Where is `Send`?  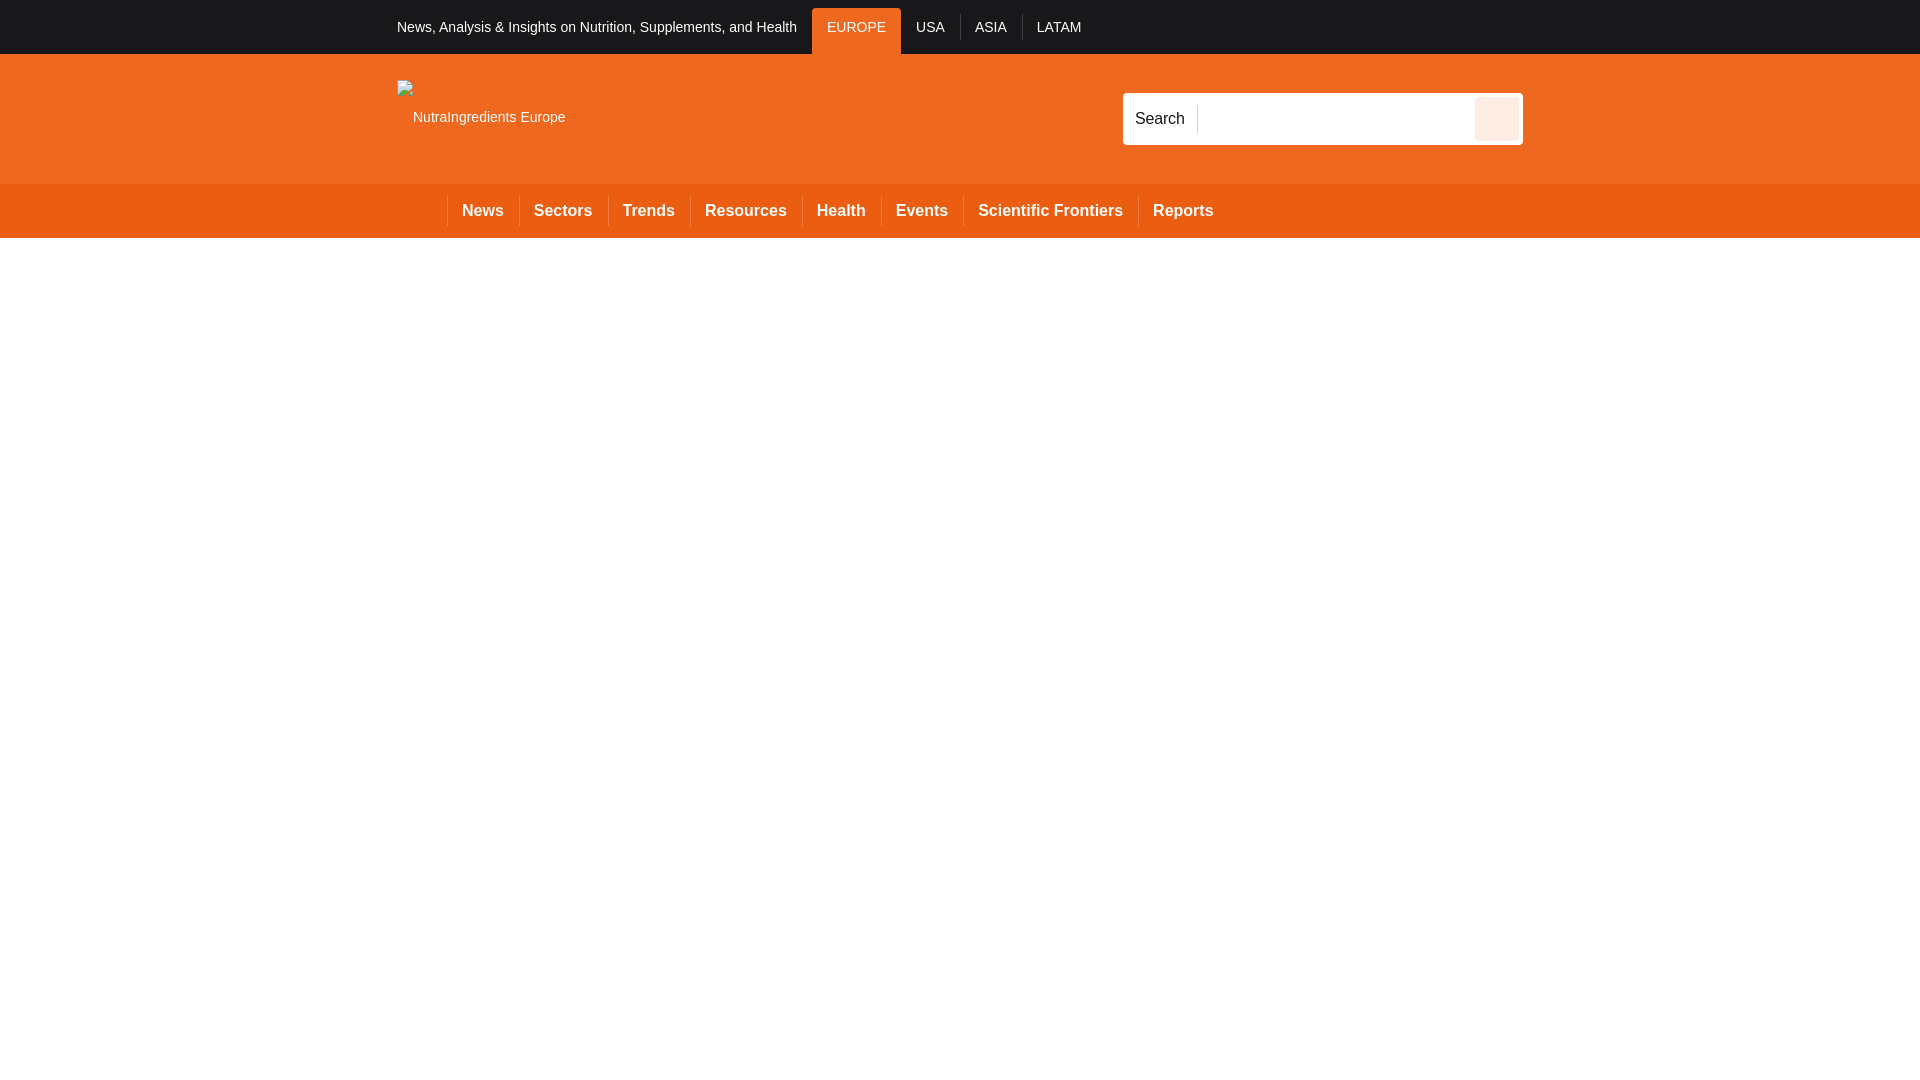 Send is located at coordinates (1496, 118).